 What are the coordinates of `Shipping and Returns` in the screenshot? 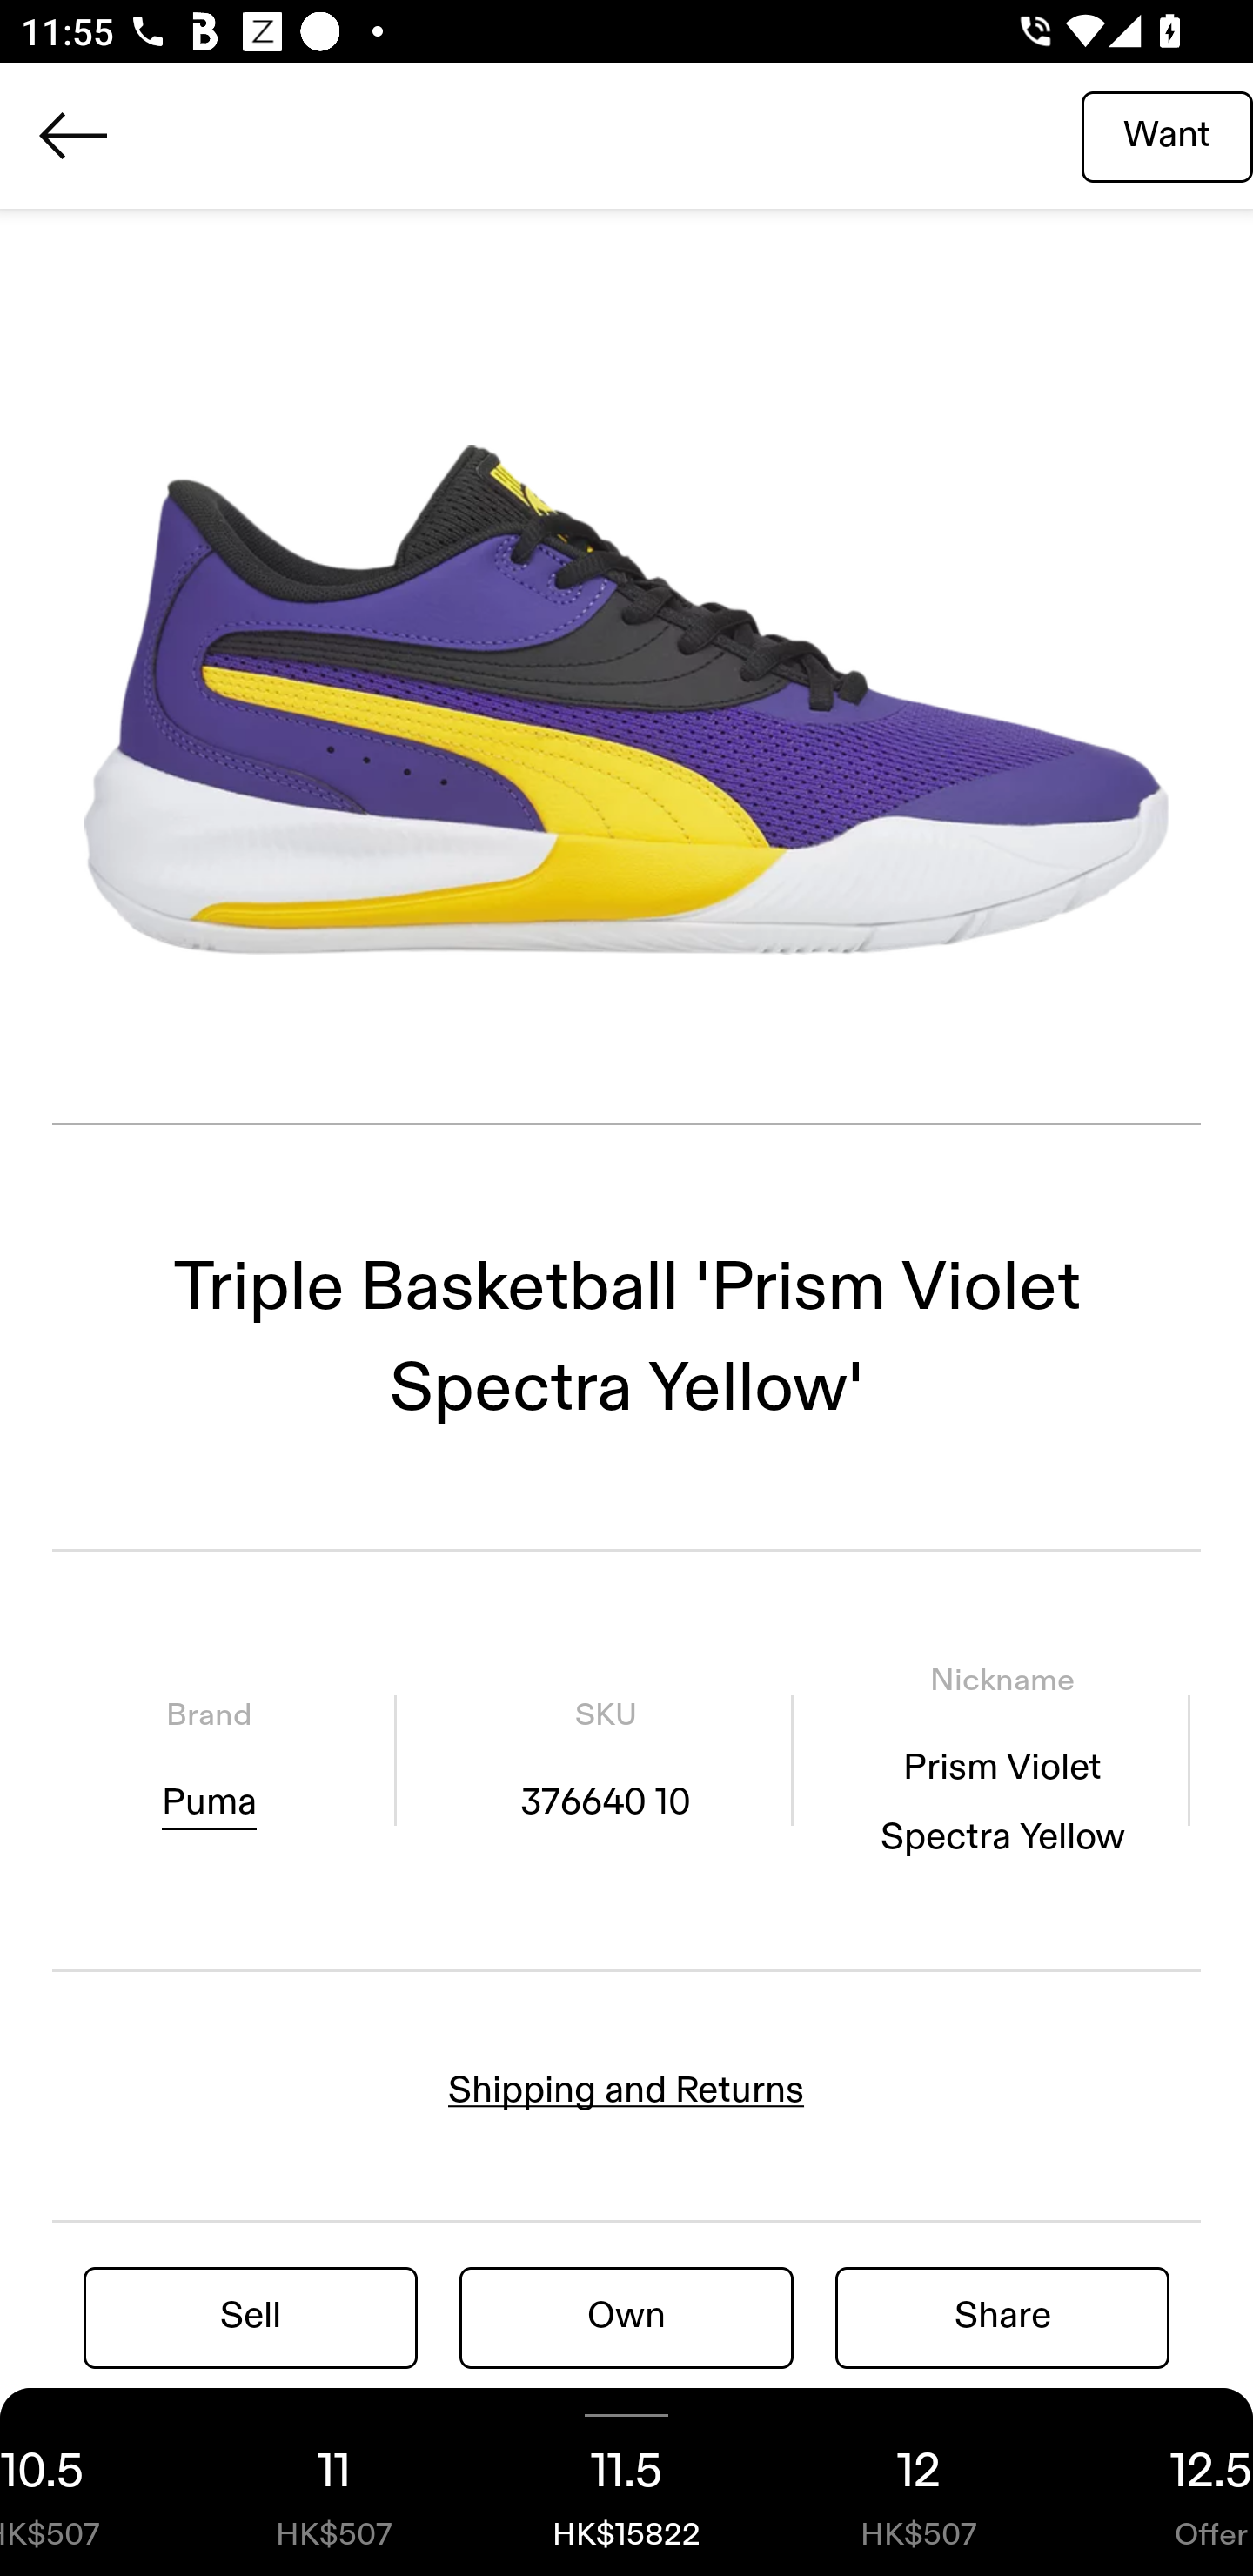 It's located at (626, 2090).